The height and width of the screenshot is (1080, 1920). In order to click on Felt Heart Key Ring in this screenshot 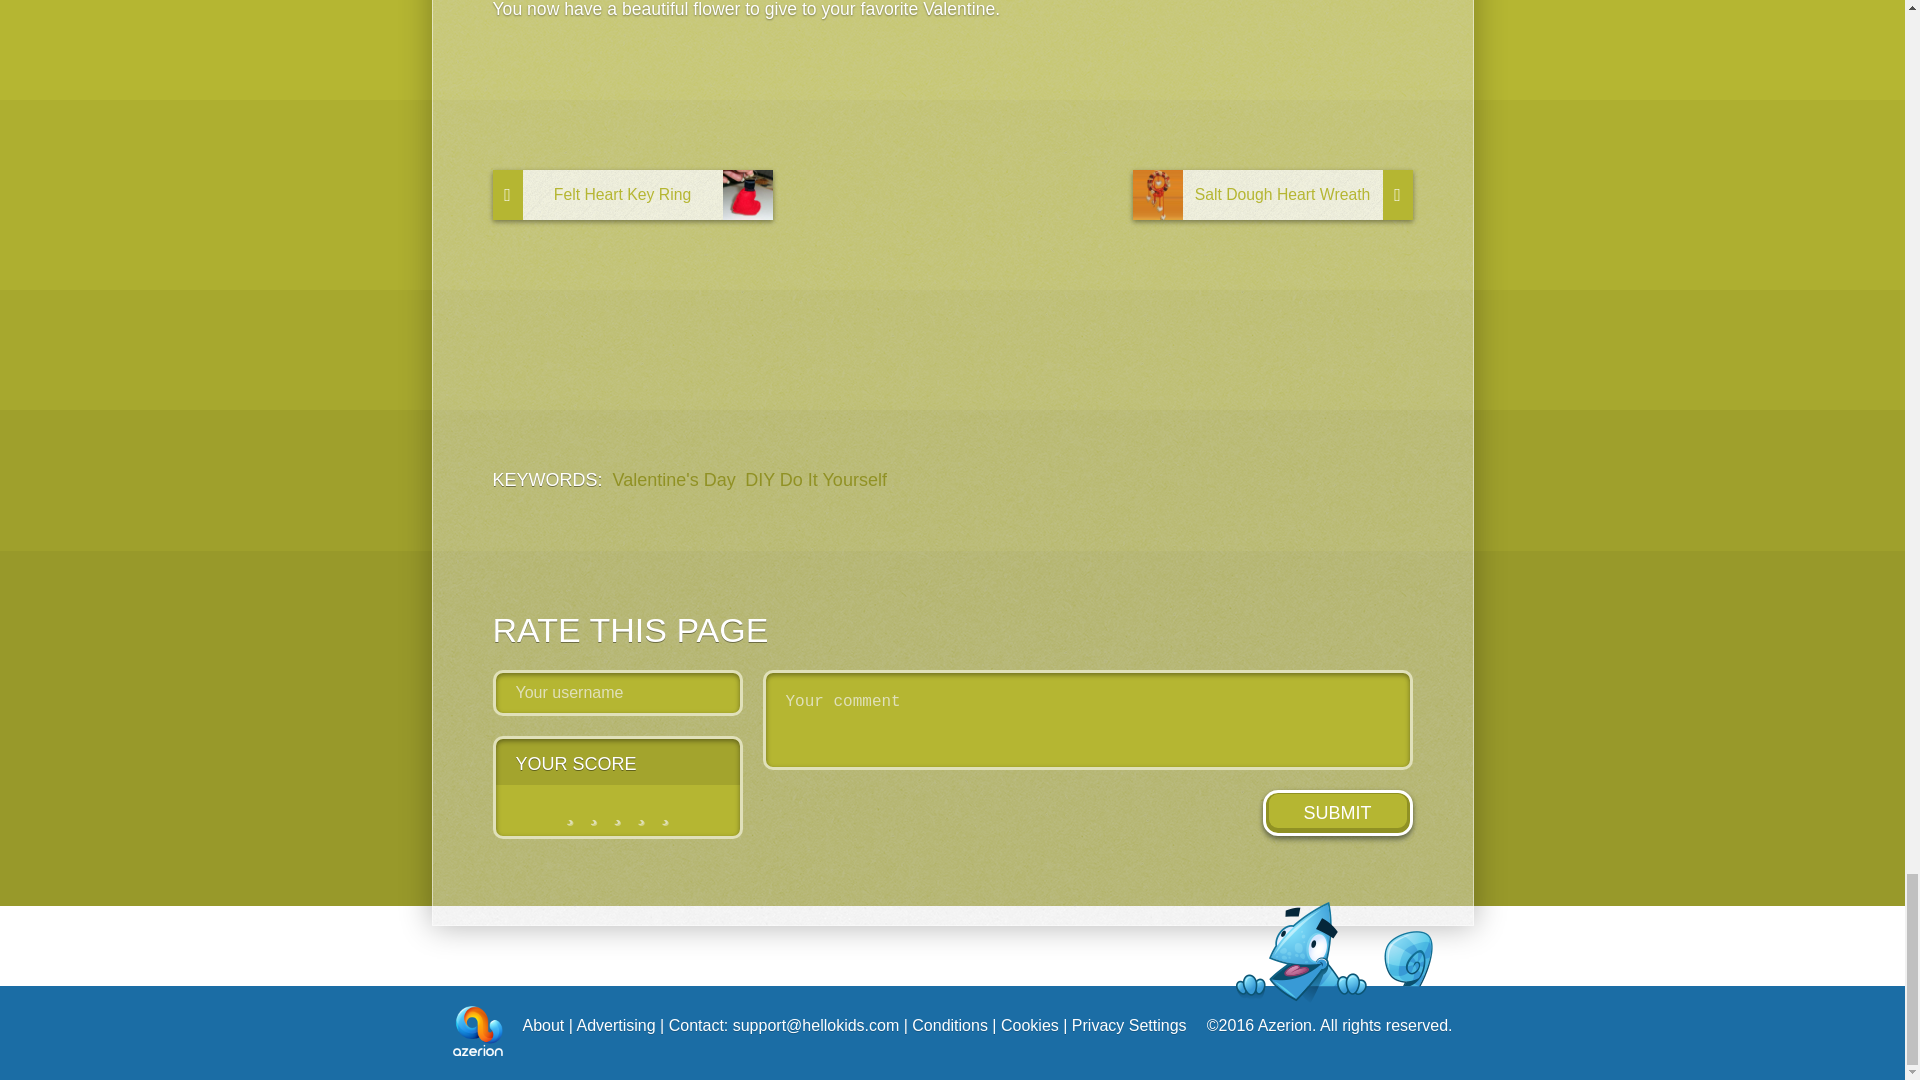, I will do `click(631, 194)`.